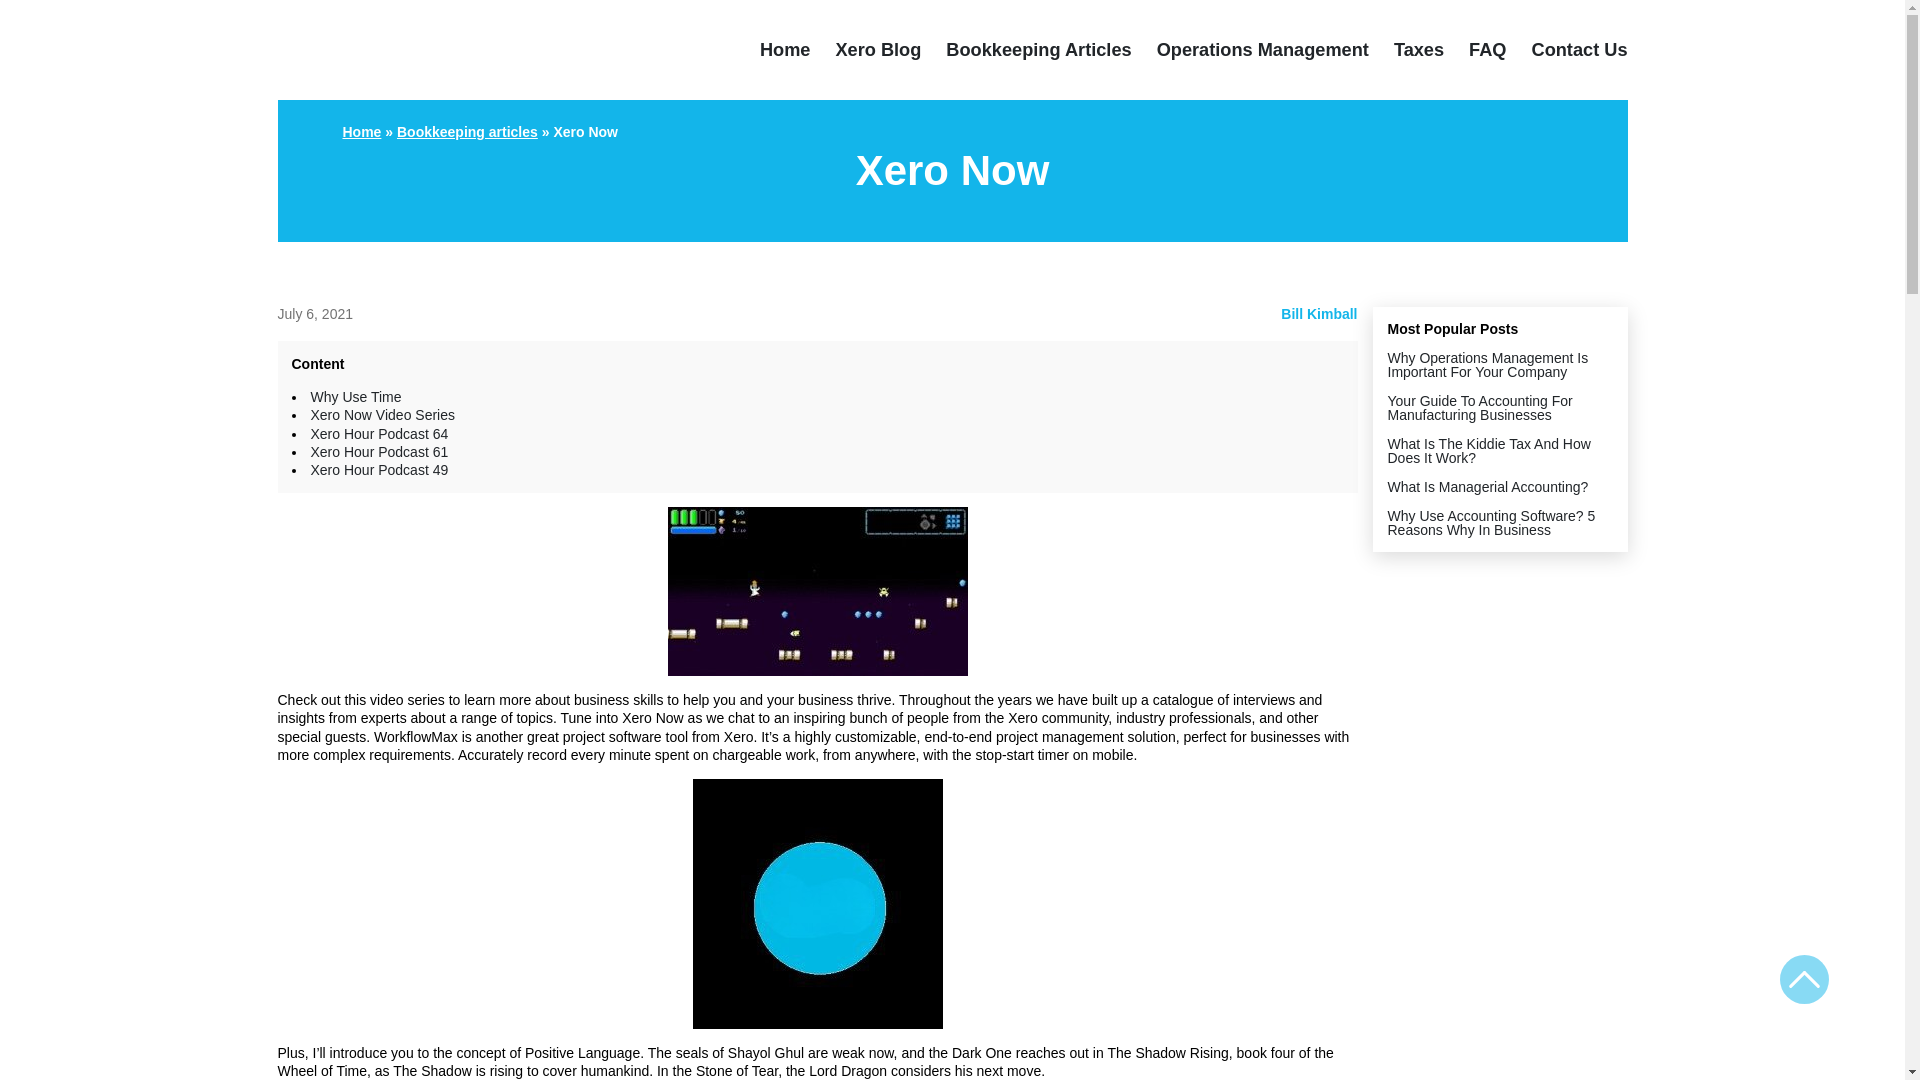  Describe the element at coordinates (355, 396) in the screenshot. I see `Why Use Time` at that location.